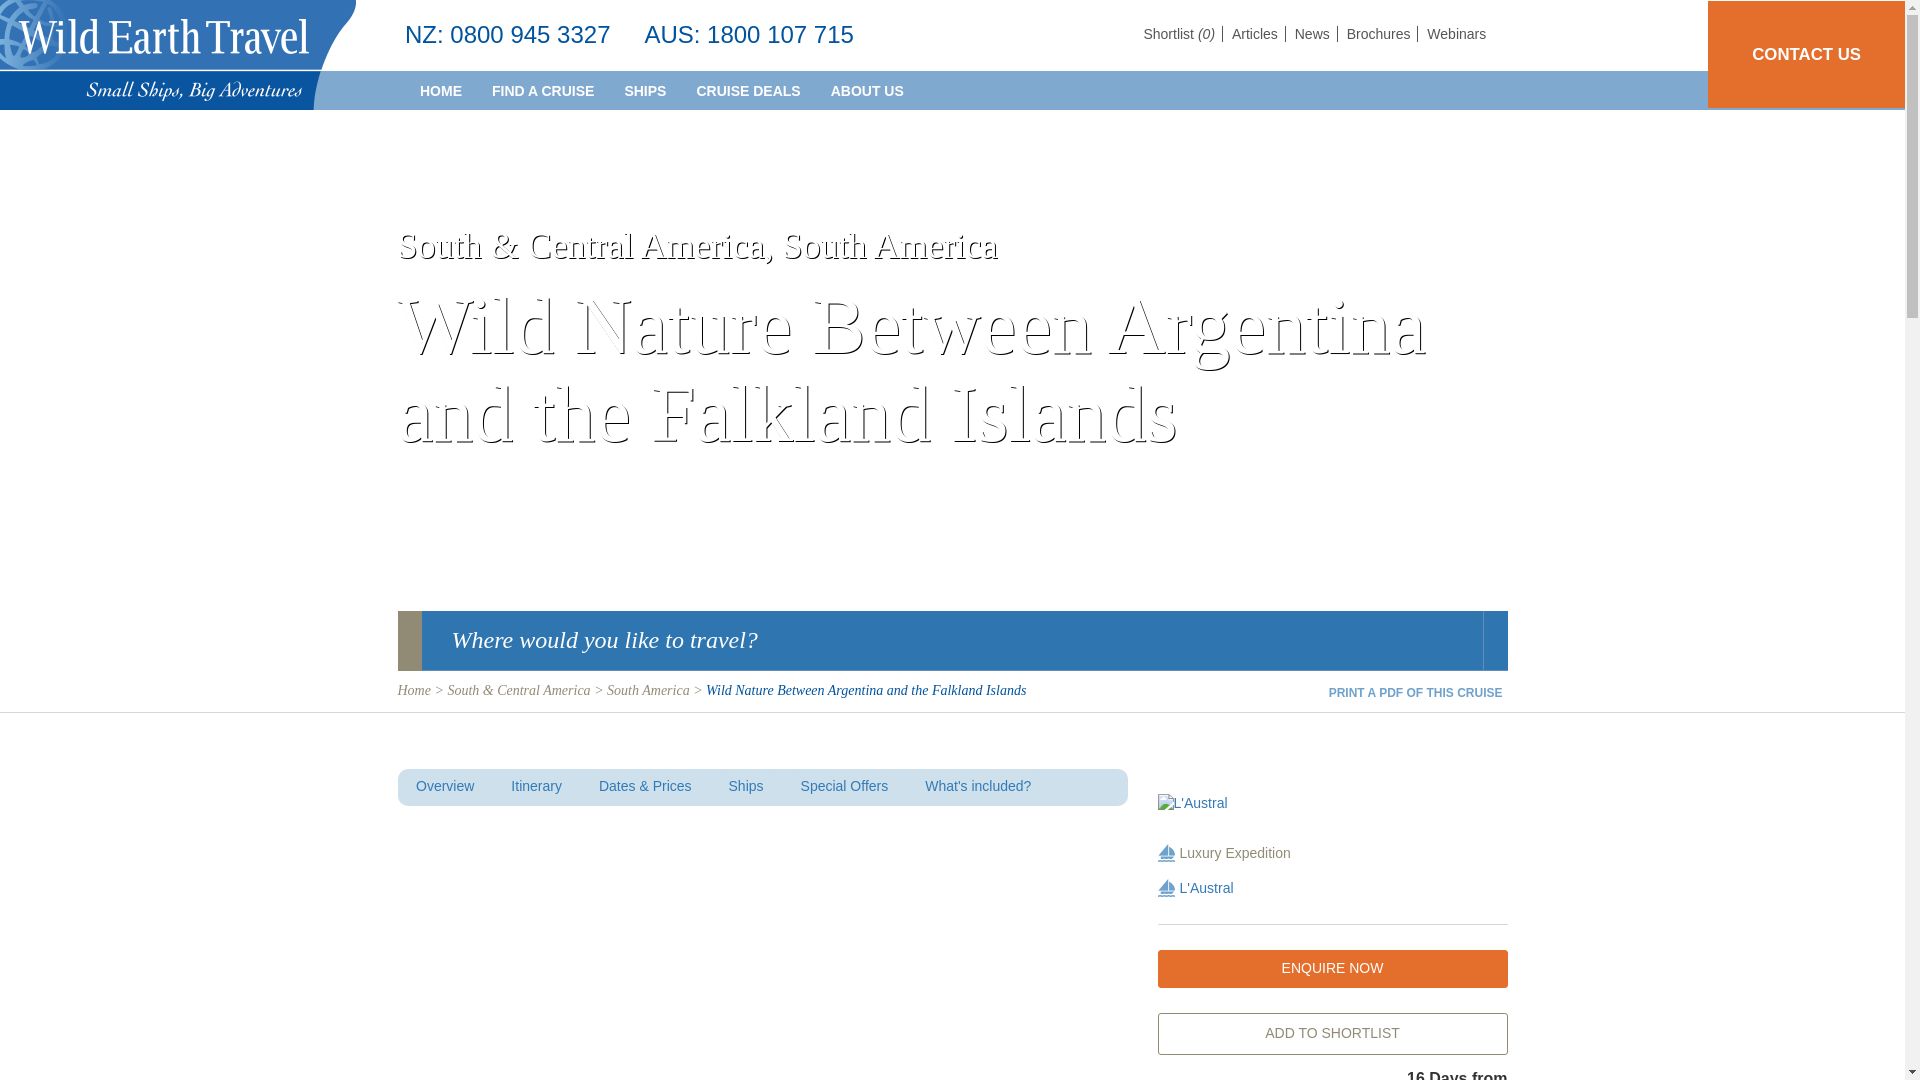  Describe the element at coordinates (1166, 852) in the screenshot. I see `South America Luxury Expedition` at that location.